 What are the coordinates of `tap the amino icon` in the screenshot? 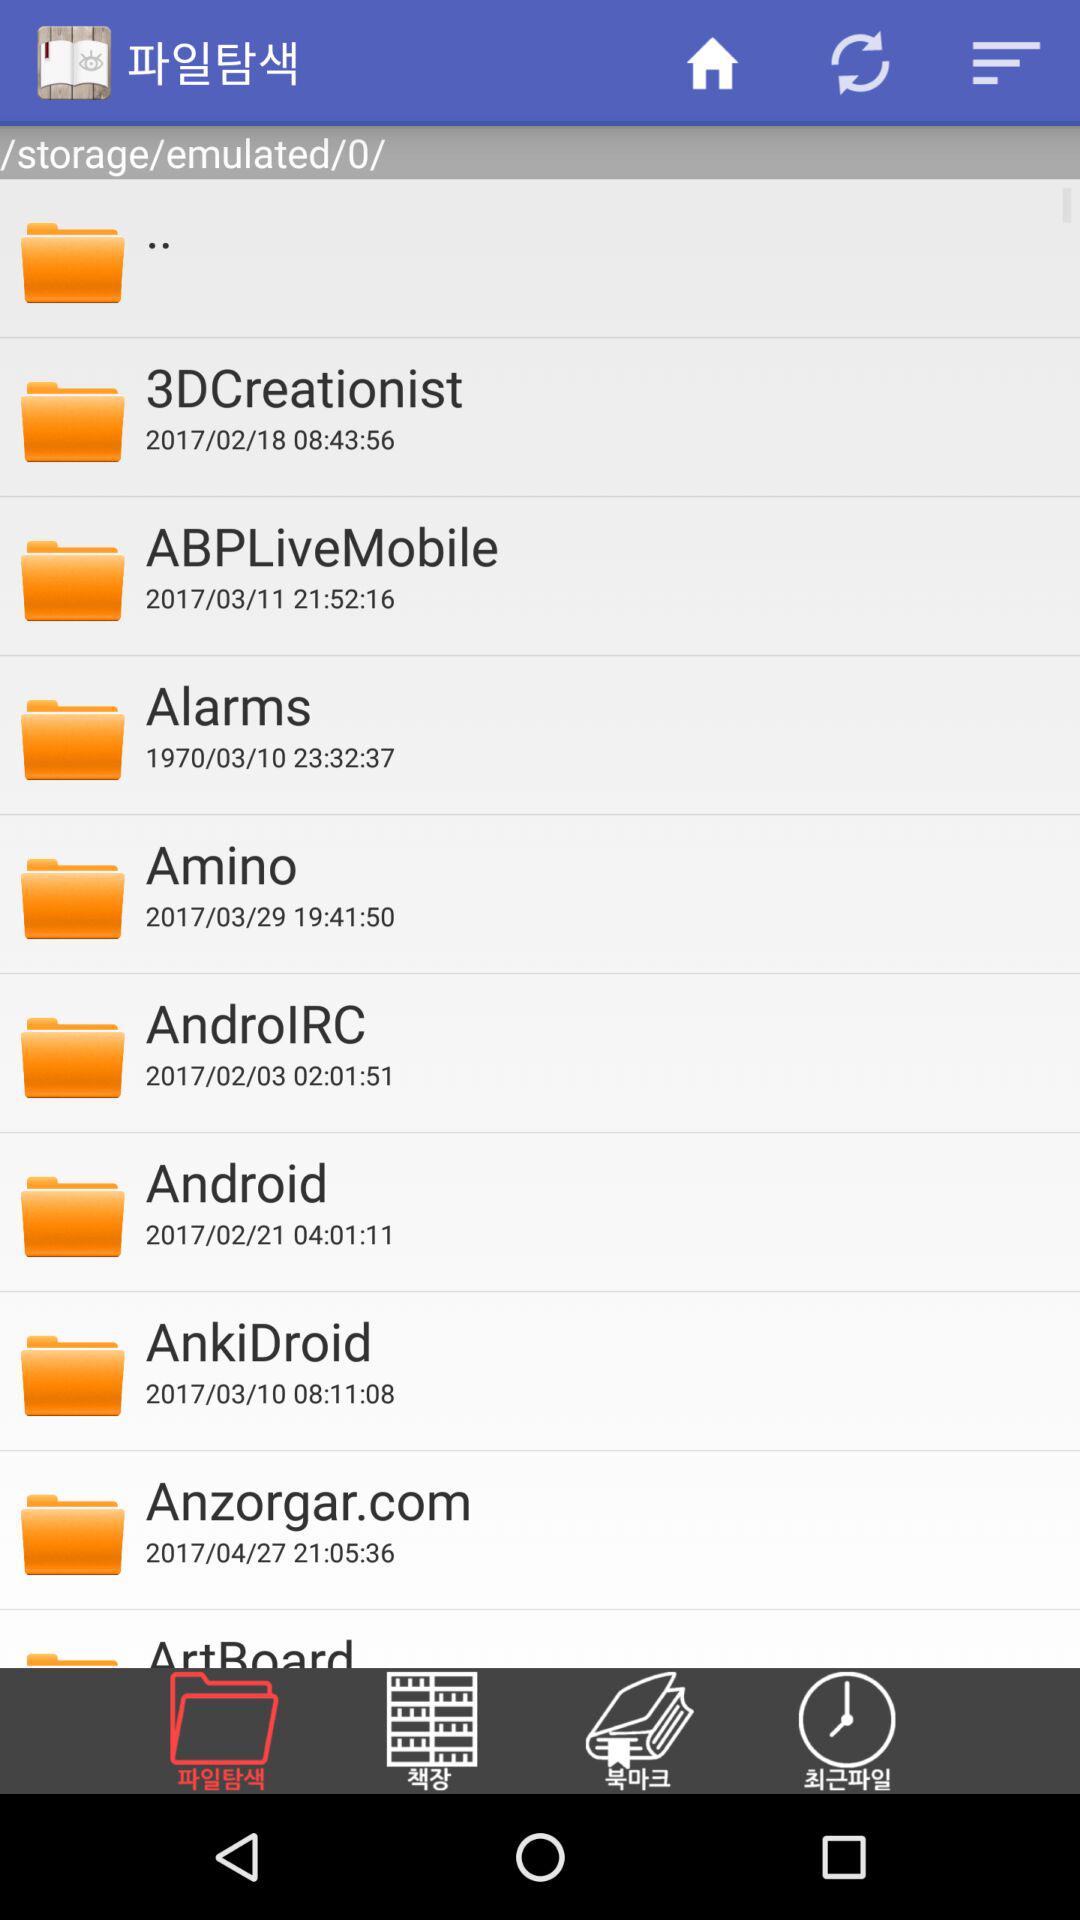 It's located at (599, 863).